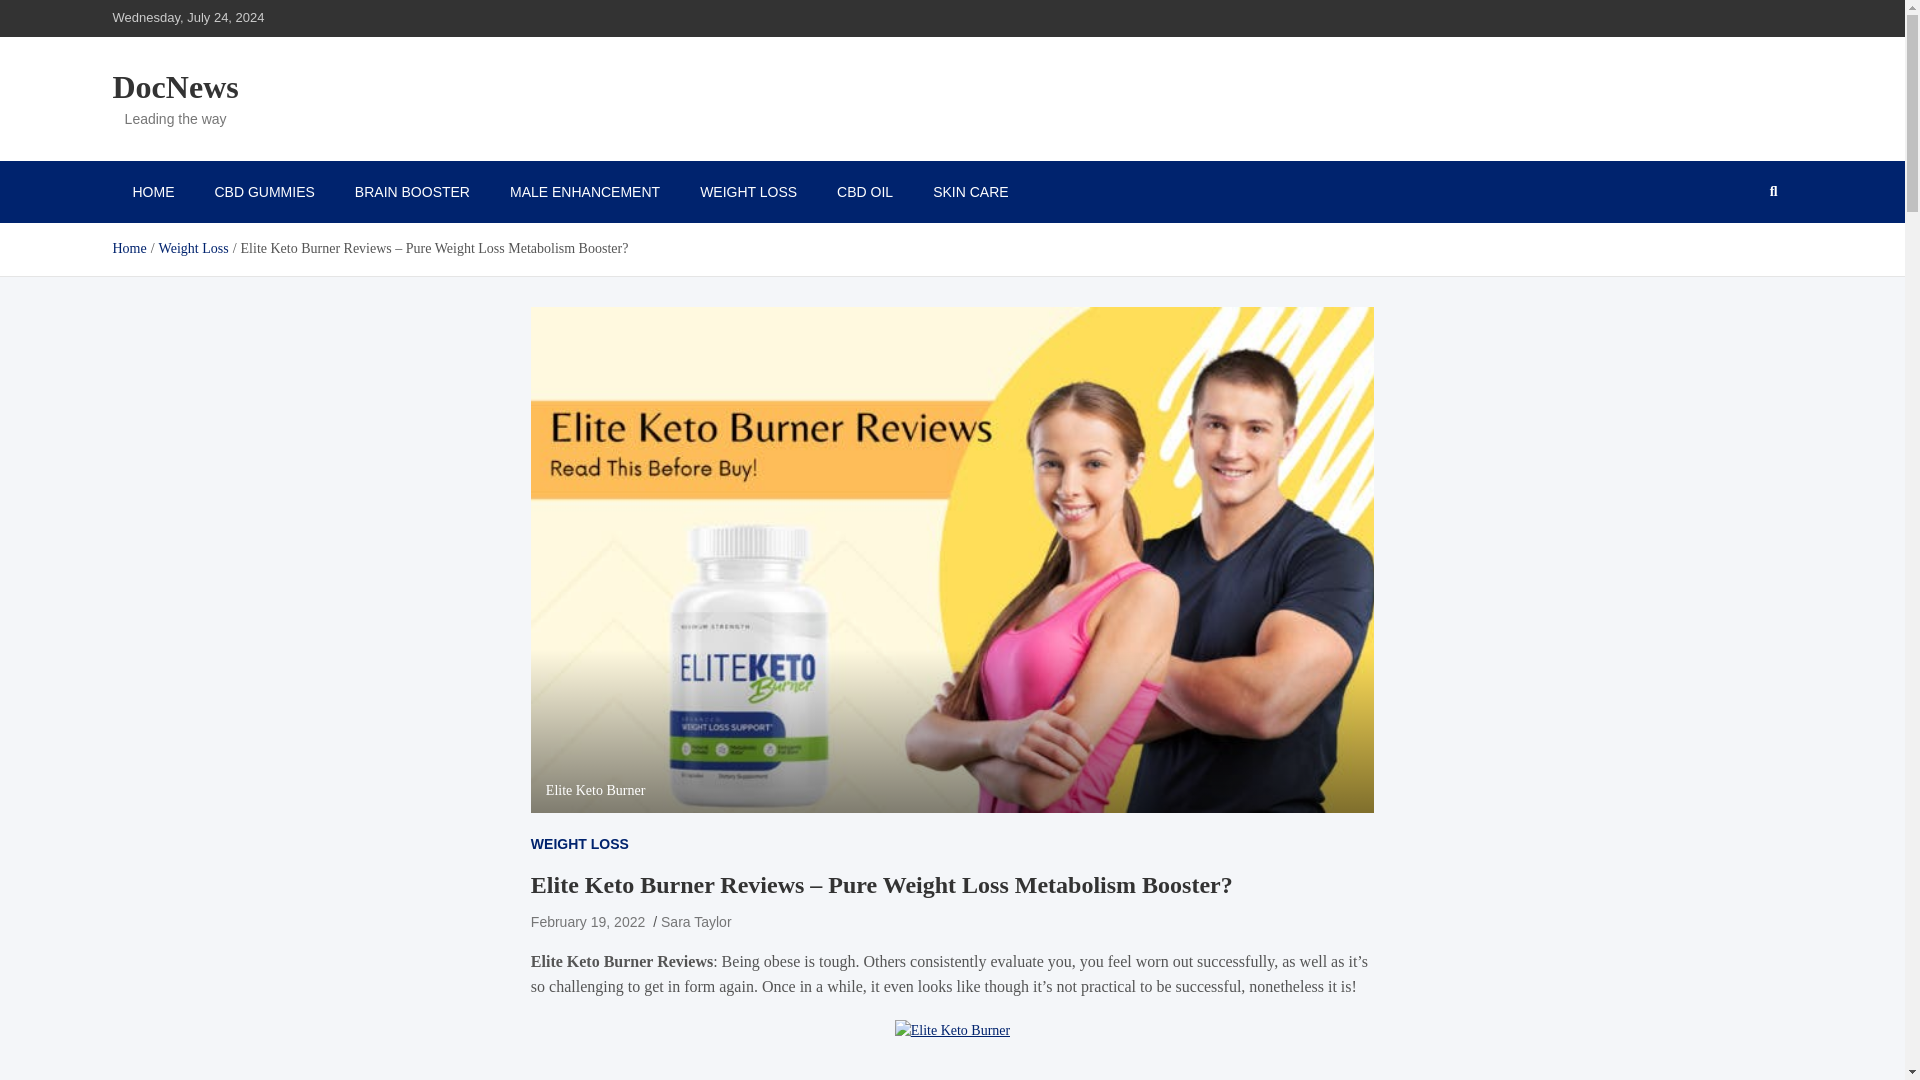 This screenshot has height=1080, width=1920. What do you see at coordinates (584, 191) in the screenshot?
I see `MALE ENHANCEMENT` at bounding box center [584, 191].